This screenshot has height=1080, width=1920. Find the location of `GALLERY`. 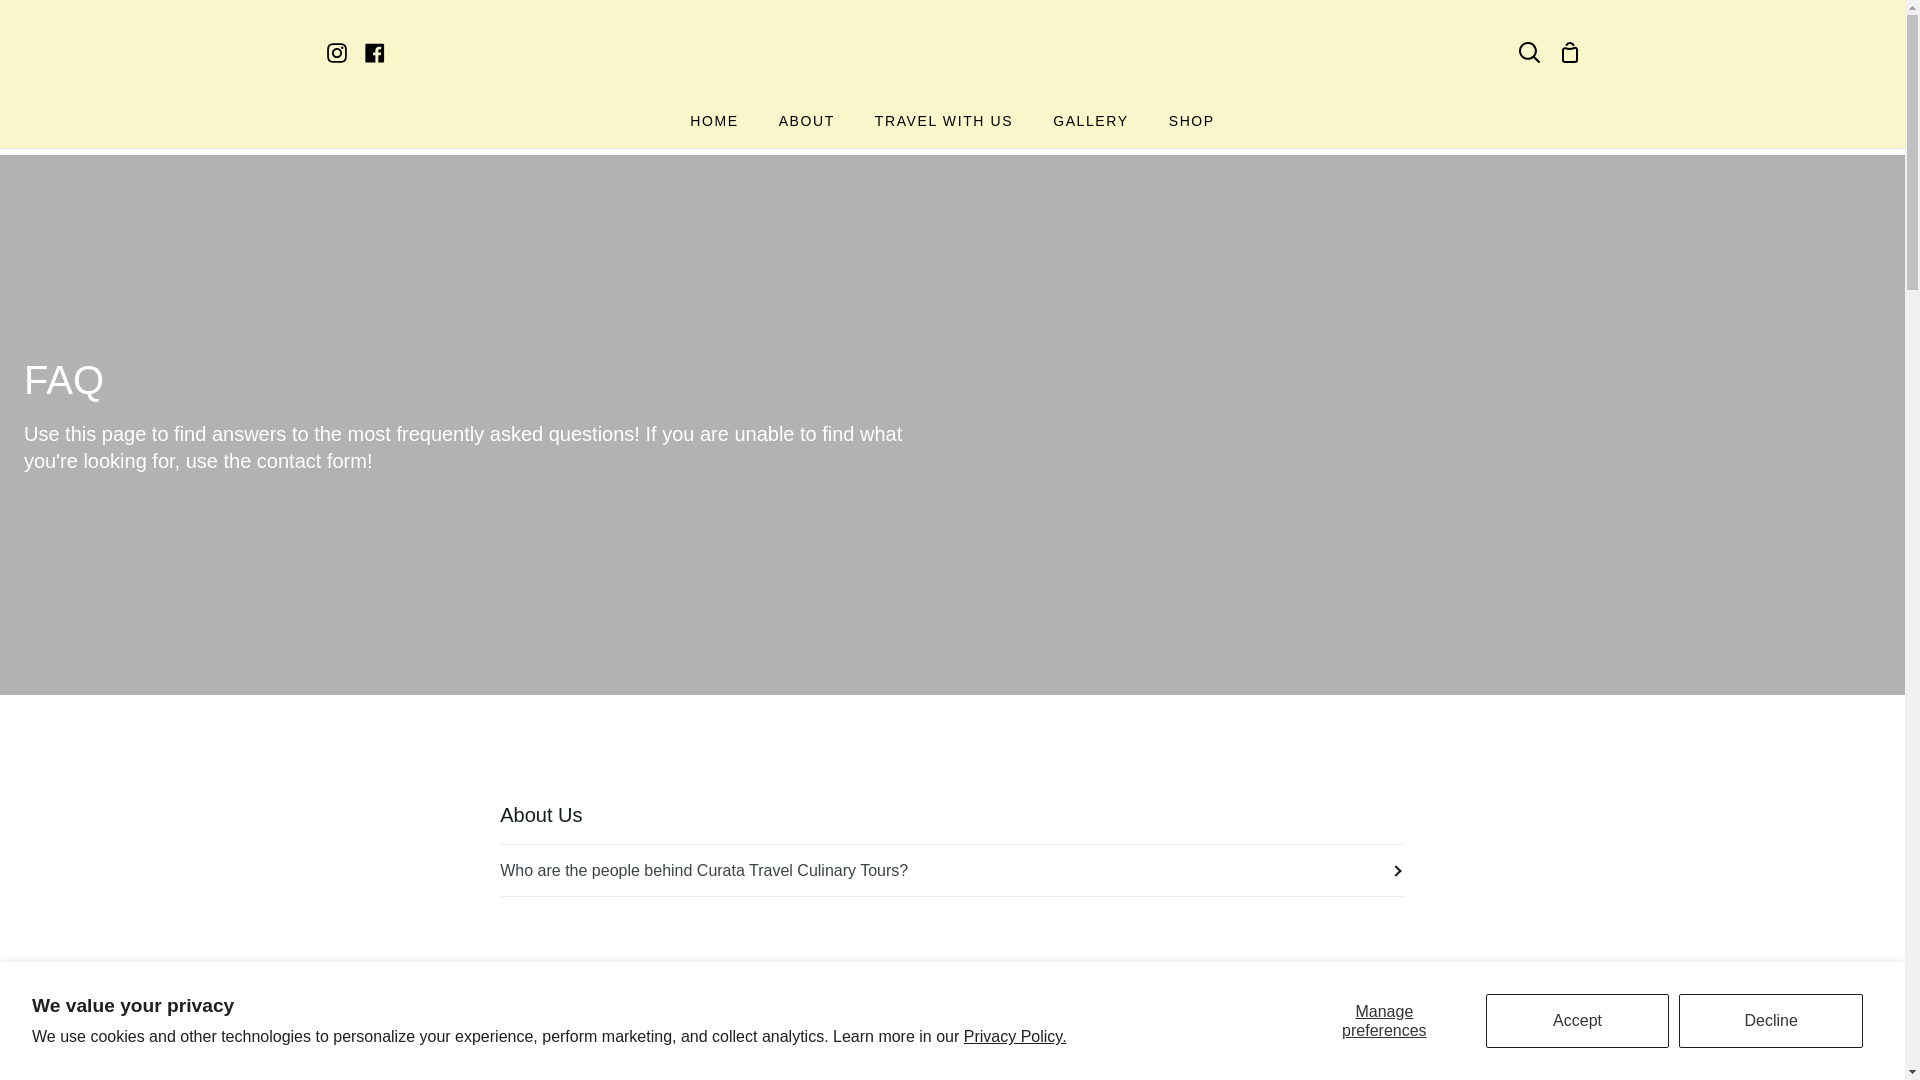

GALLERY is located at coordinates (1090, 124).